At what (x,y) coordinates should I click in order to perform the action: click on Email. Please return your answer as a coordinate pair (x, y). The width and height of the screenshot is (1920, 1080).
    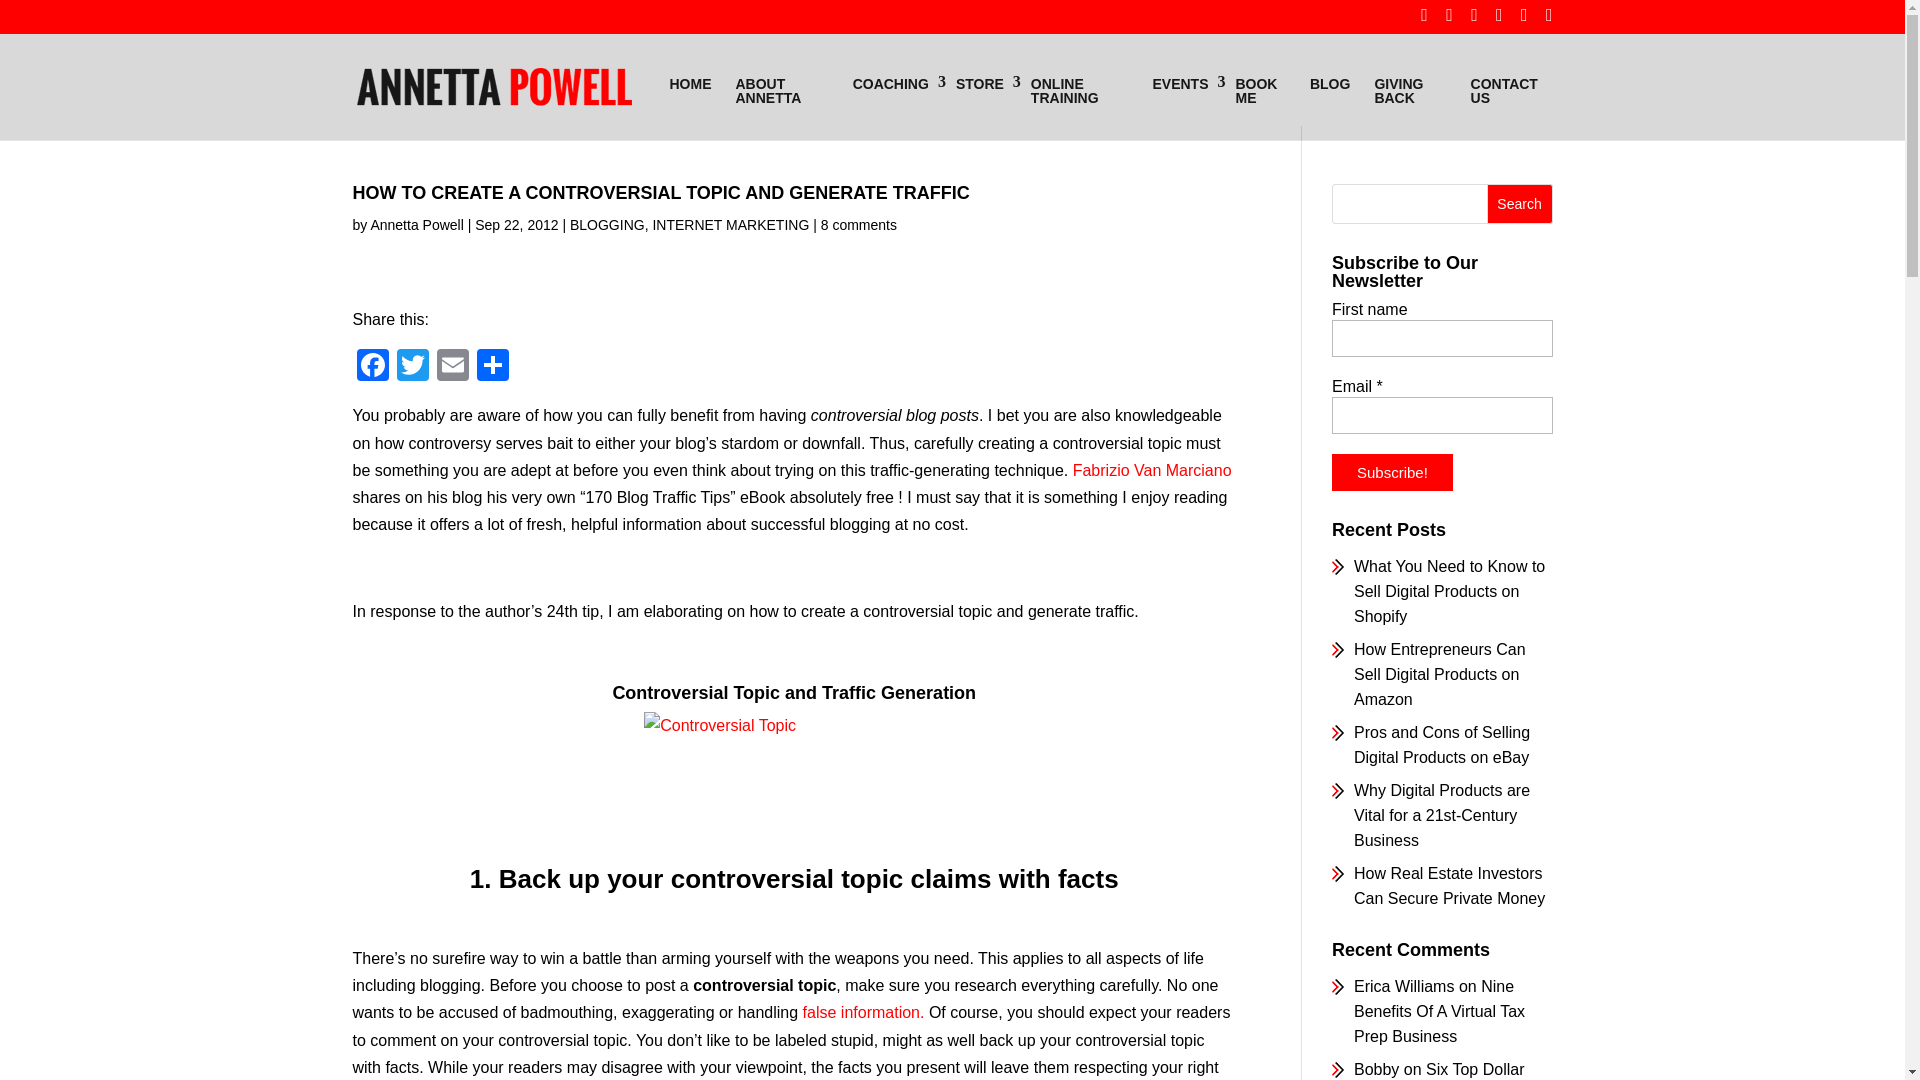
    Looking at the image, I should click on (452, 366).